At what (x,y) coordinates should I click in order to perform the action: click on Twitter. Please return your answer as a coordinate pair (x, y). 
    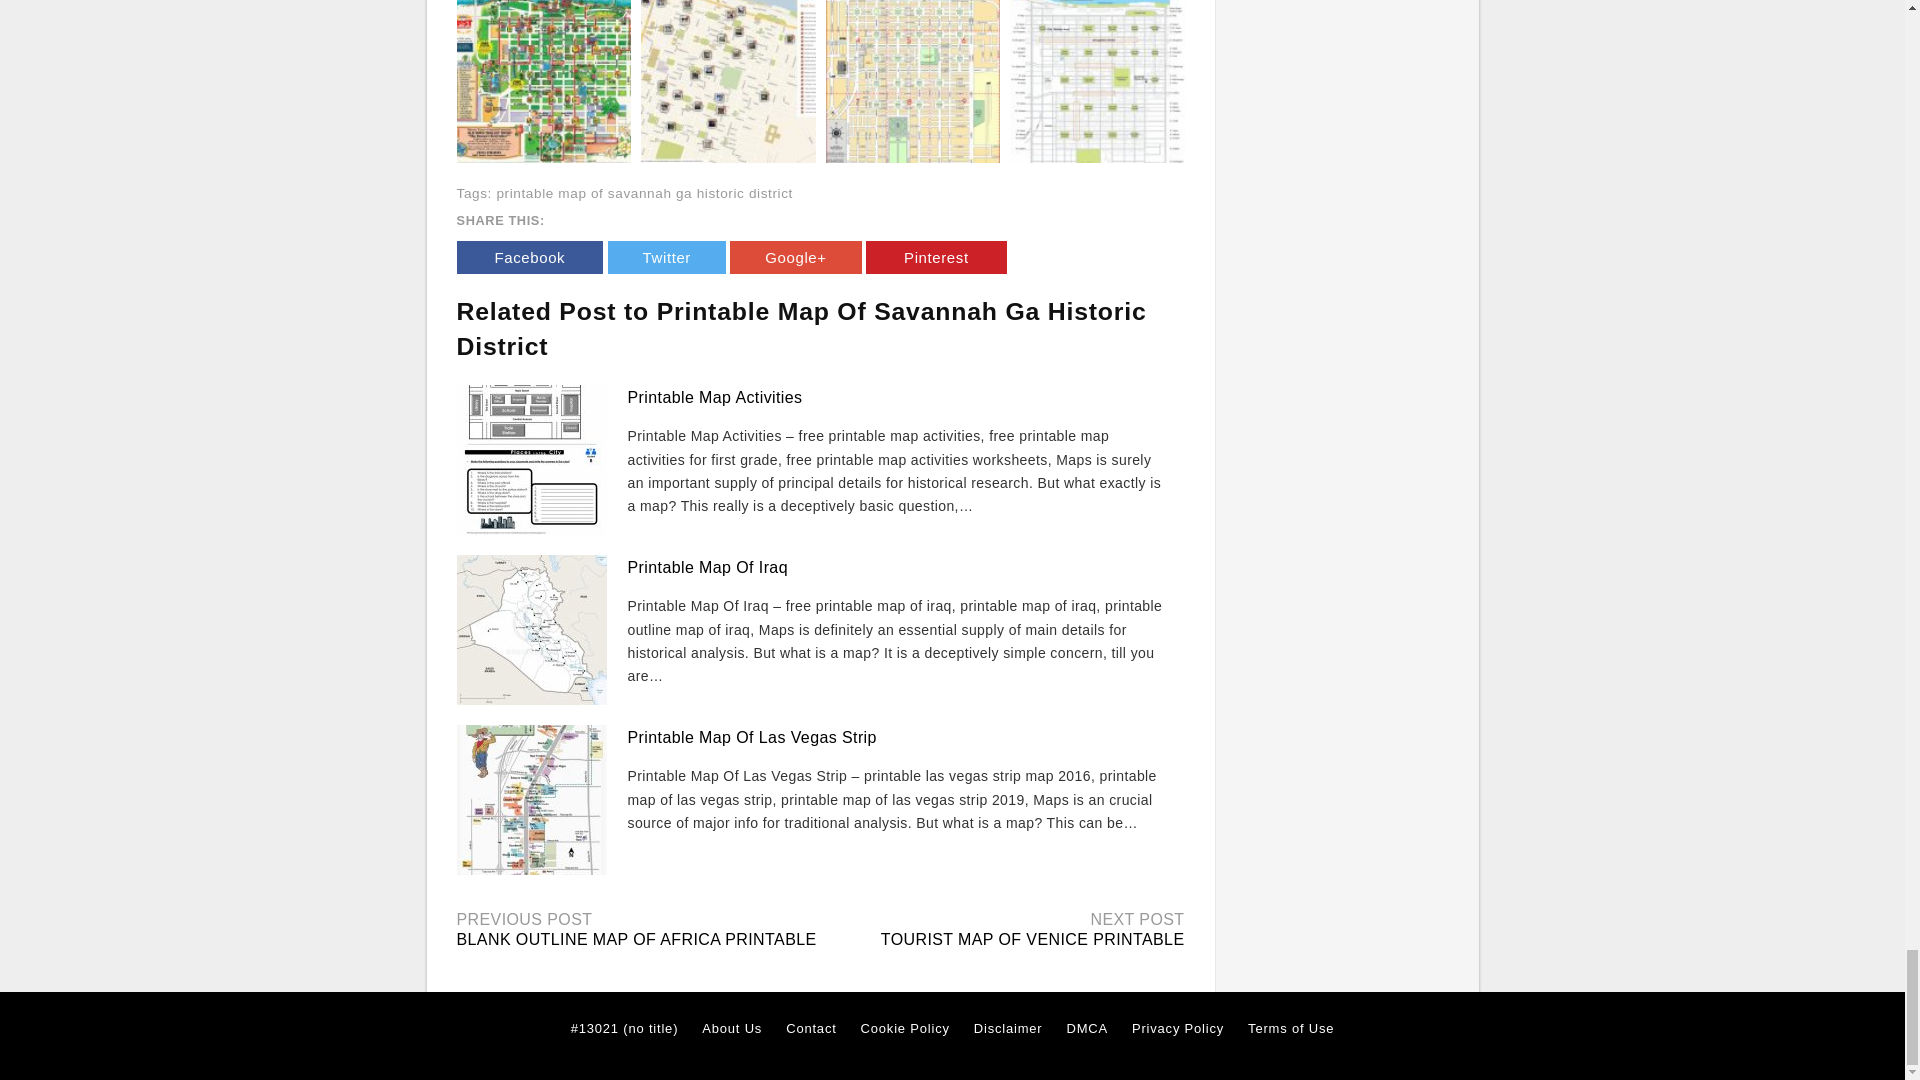
    Looking at the image, I should click on (666, 257).